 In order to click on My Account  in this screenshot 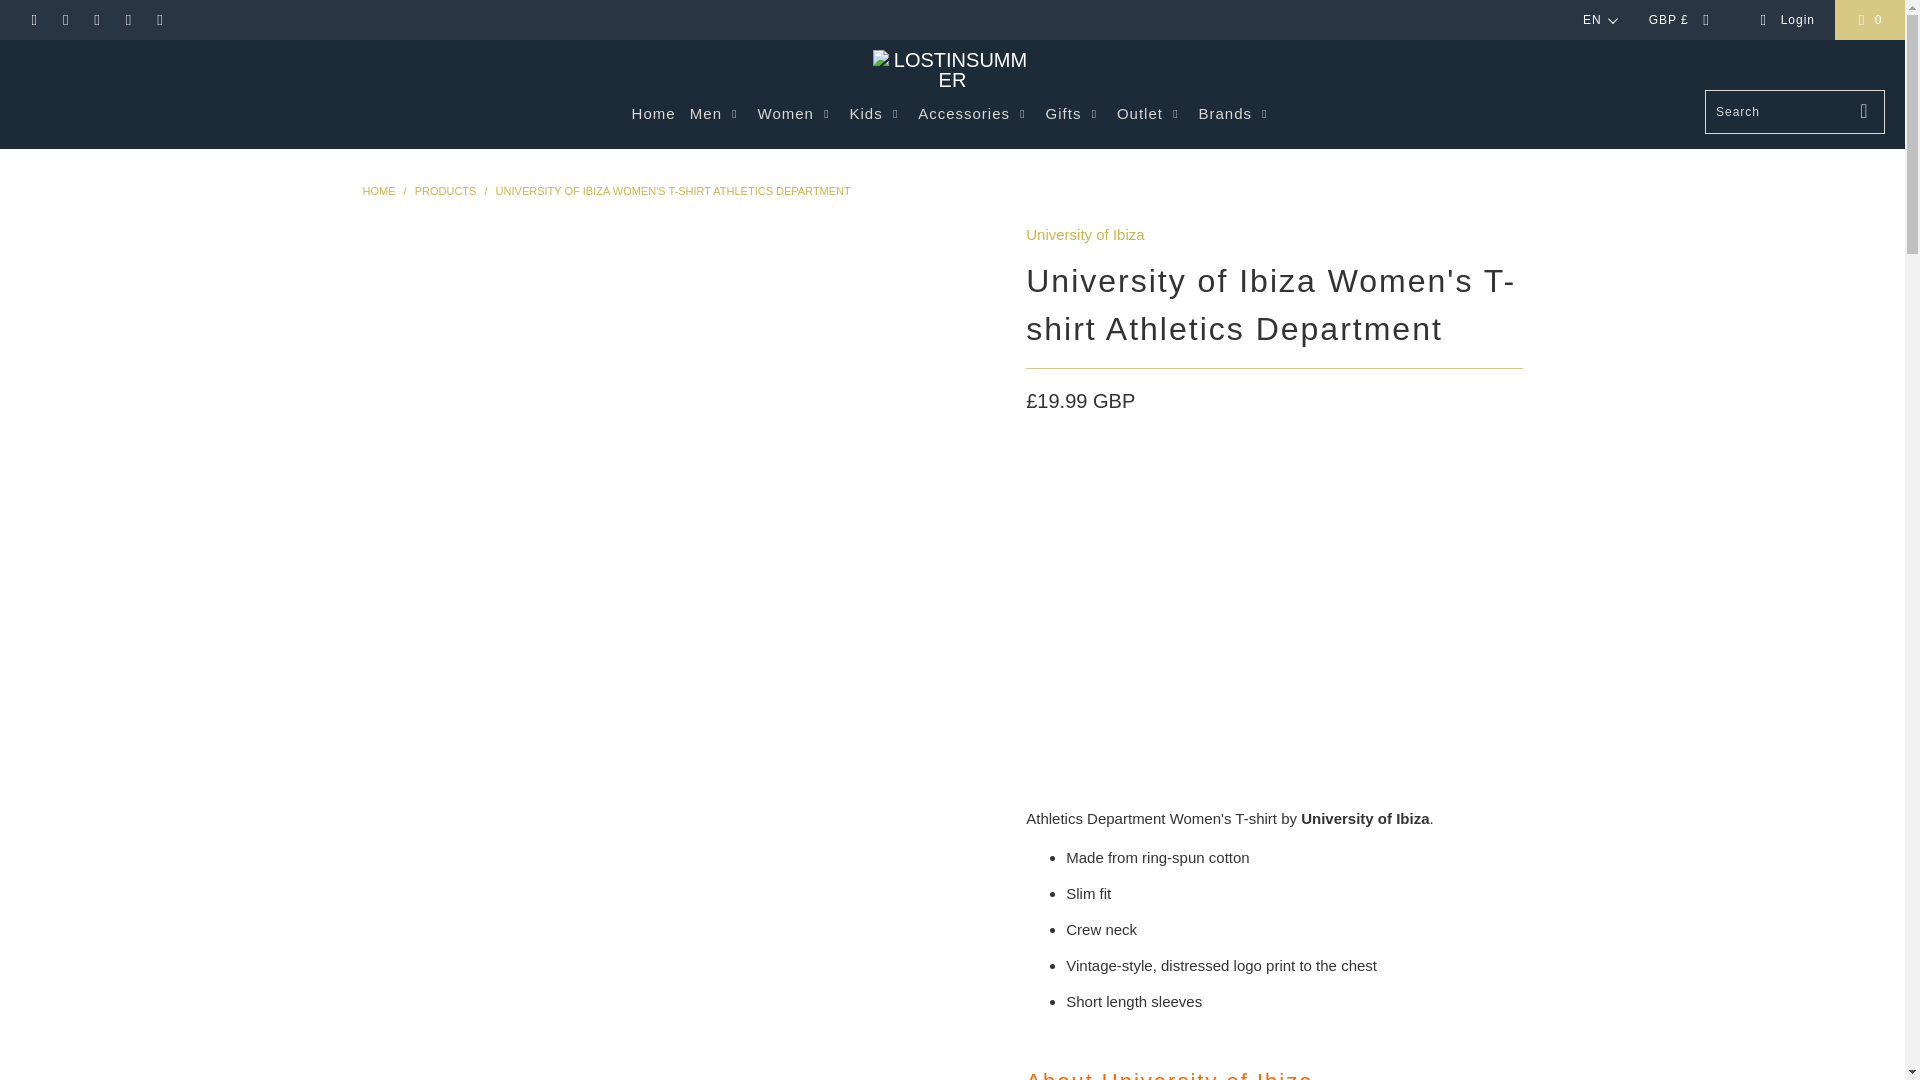, I will do `click(1787, 20)`.